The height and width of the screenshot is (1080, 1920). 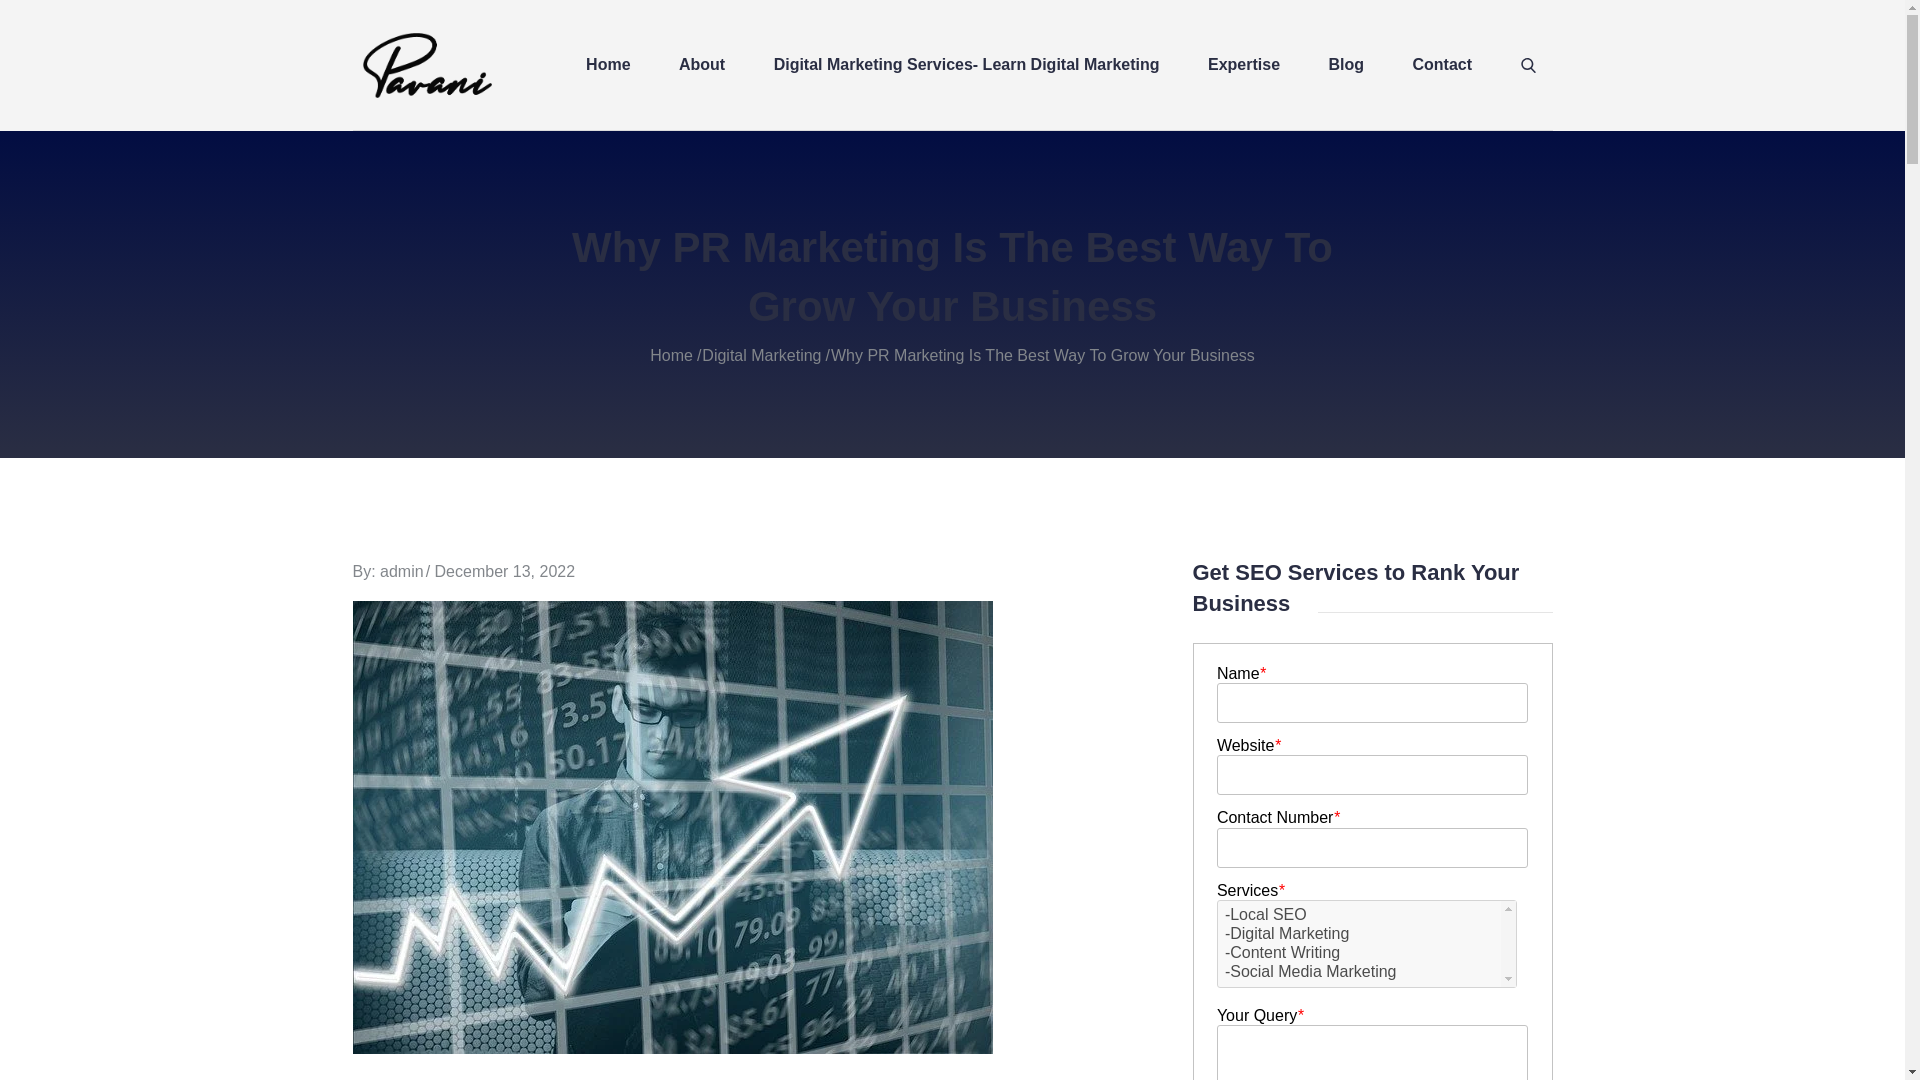 I want to click on Expertise, so click(x=1244, y=64).